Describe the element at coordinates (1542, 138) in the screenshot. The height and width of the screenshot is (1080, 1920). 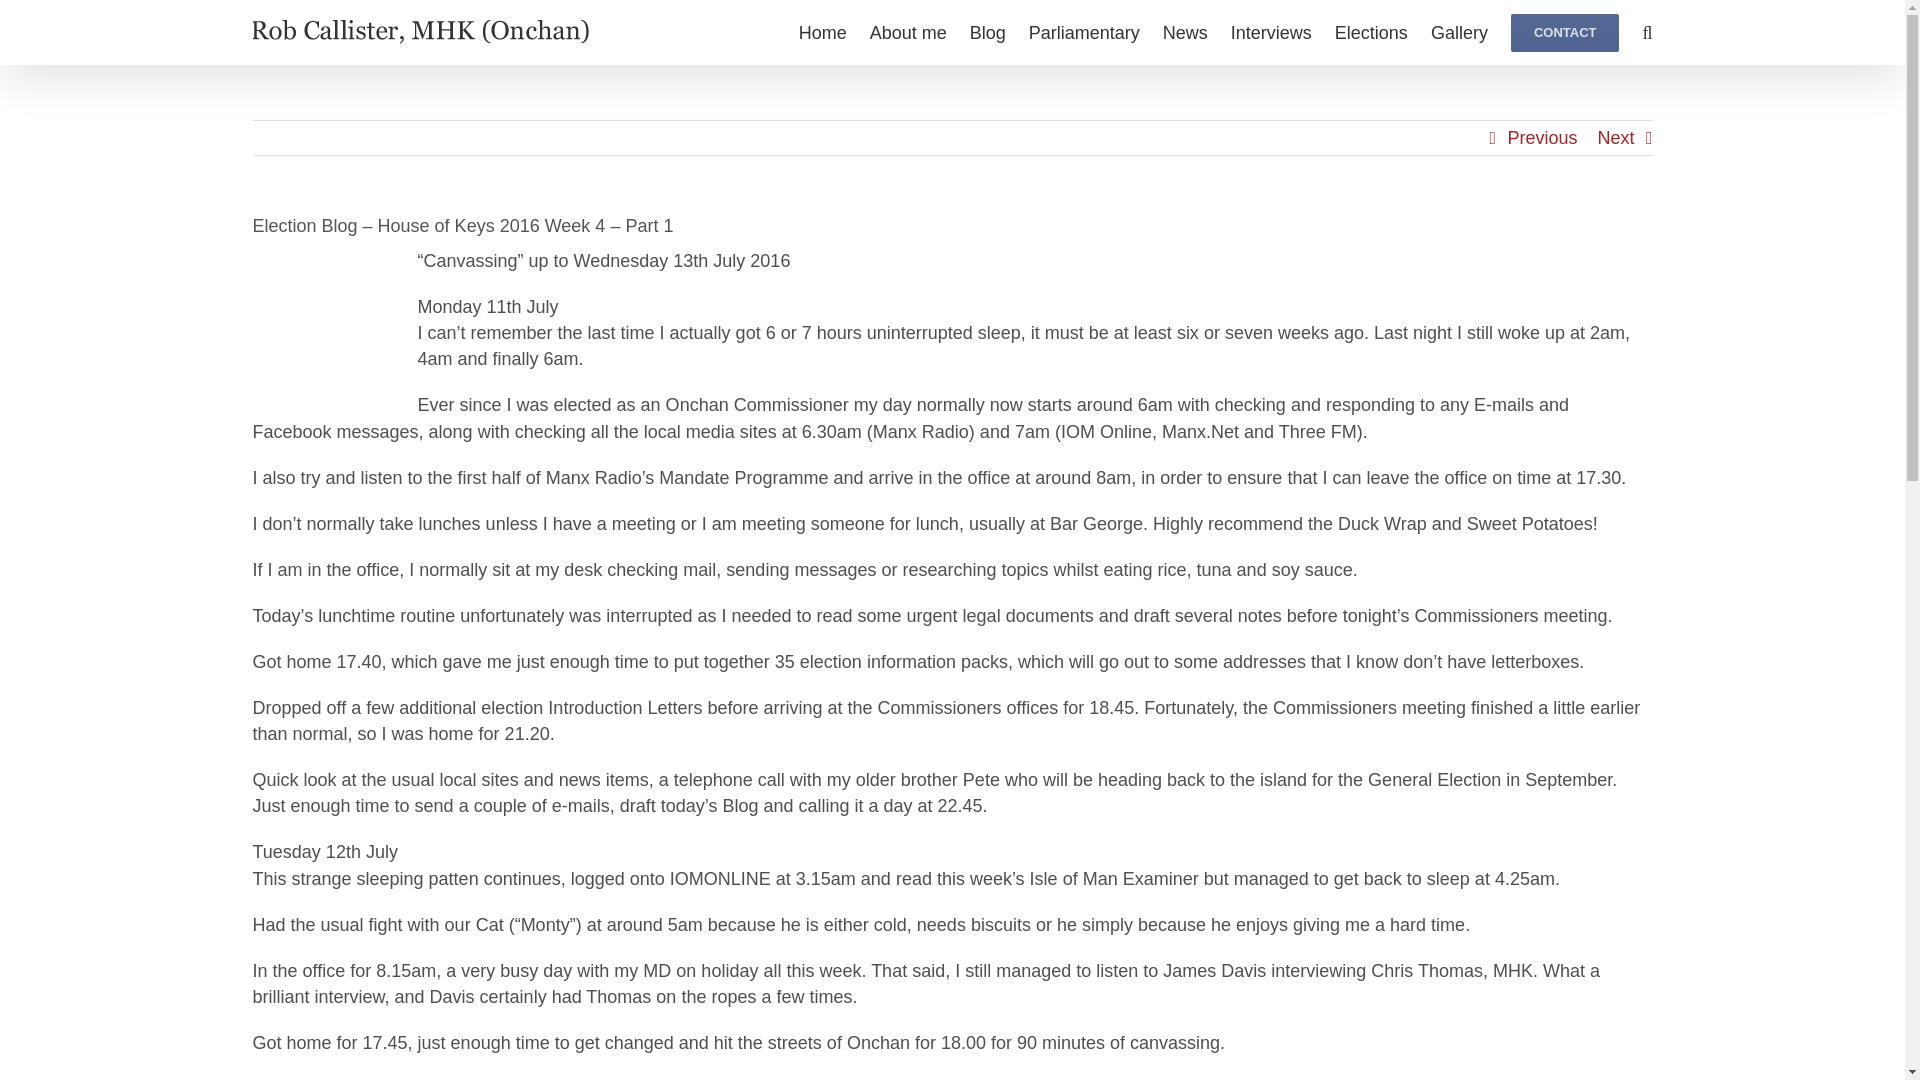
I see `Previous` at that location.